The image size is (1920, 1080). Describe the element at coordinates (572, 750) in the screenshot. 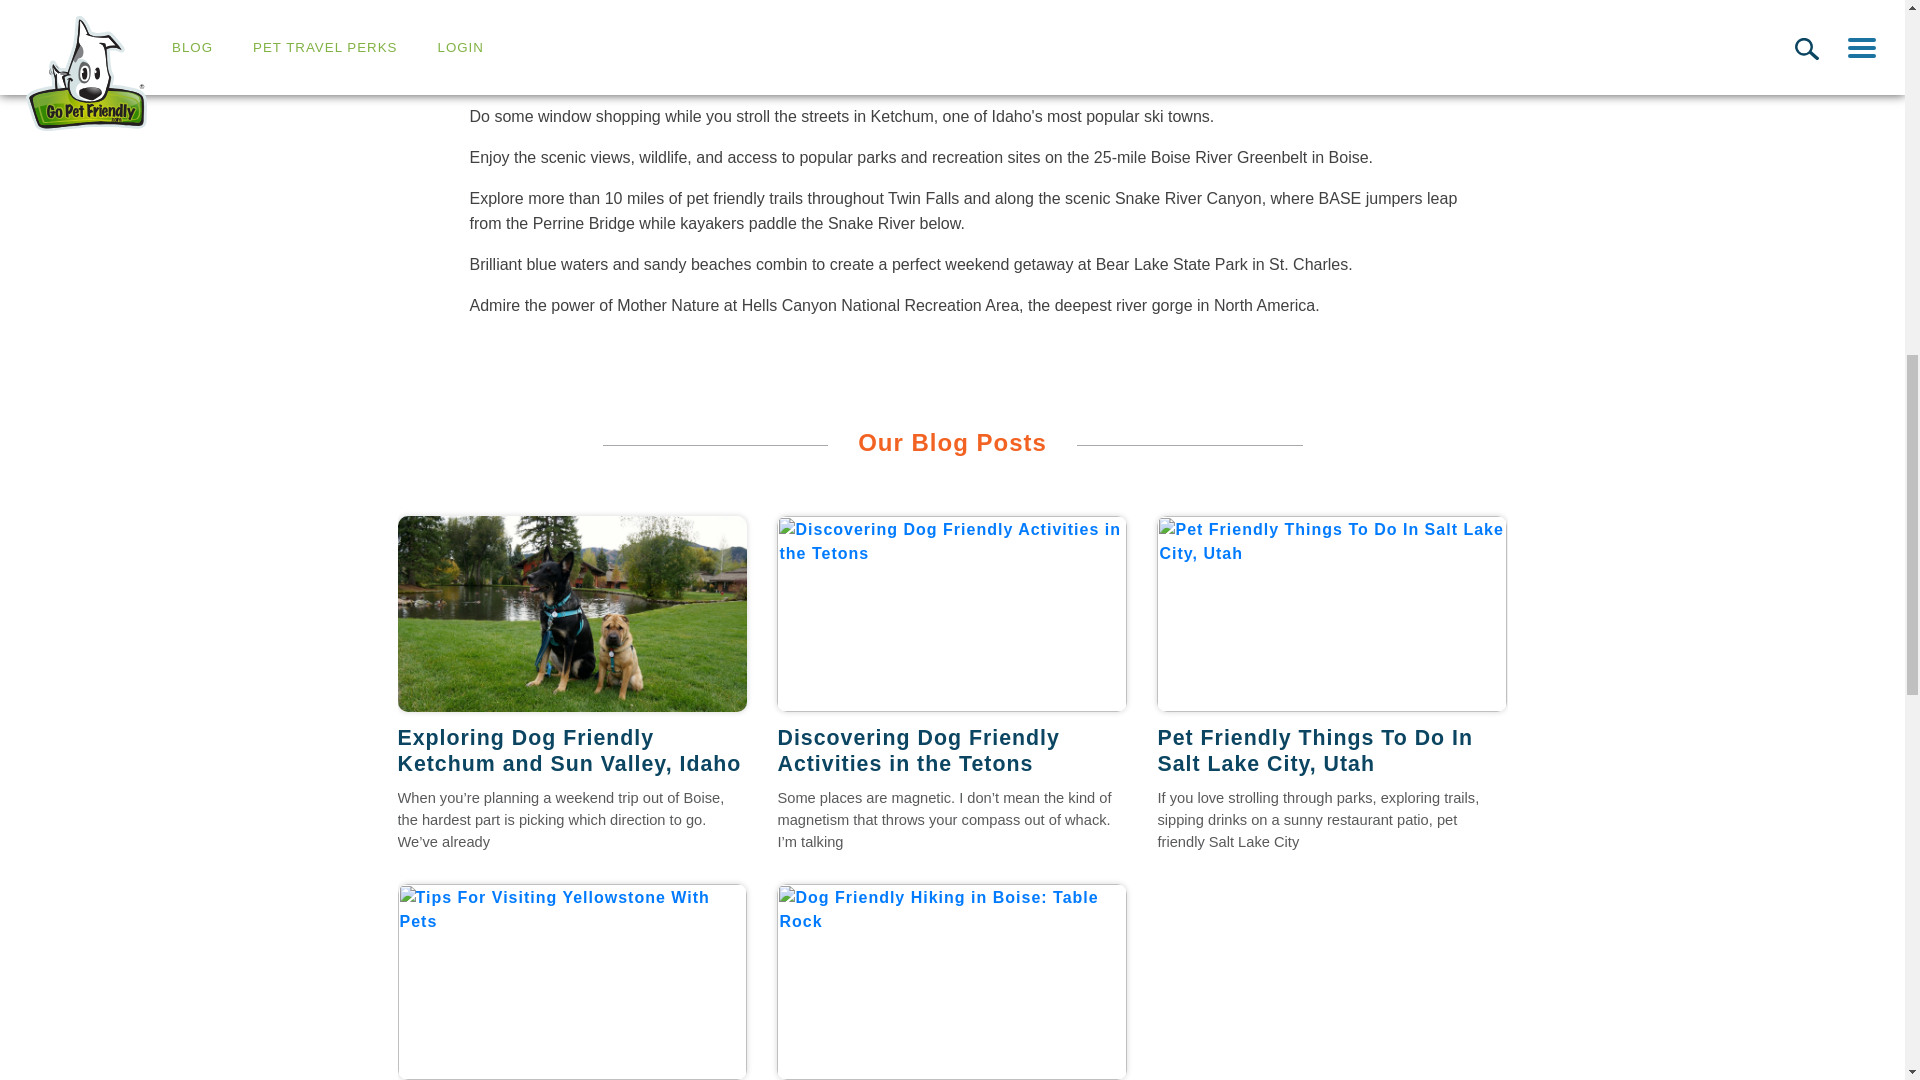

I see `Exploring Dog Friendly Ketchum and Sun Valley, Idaho` at that location.